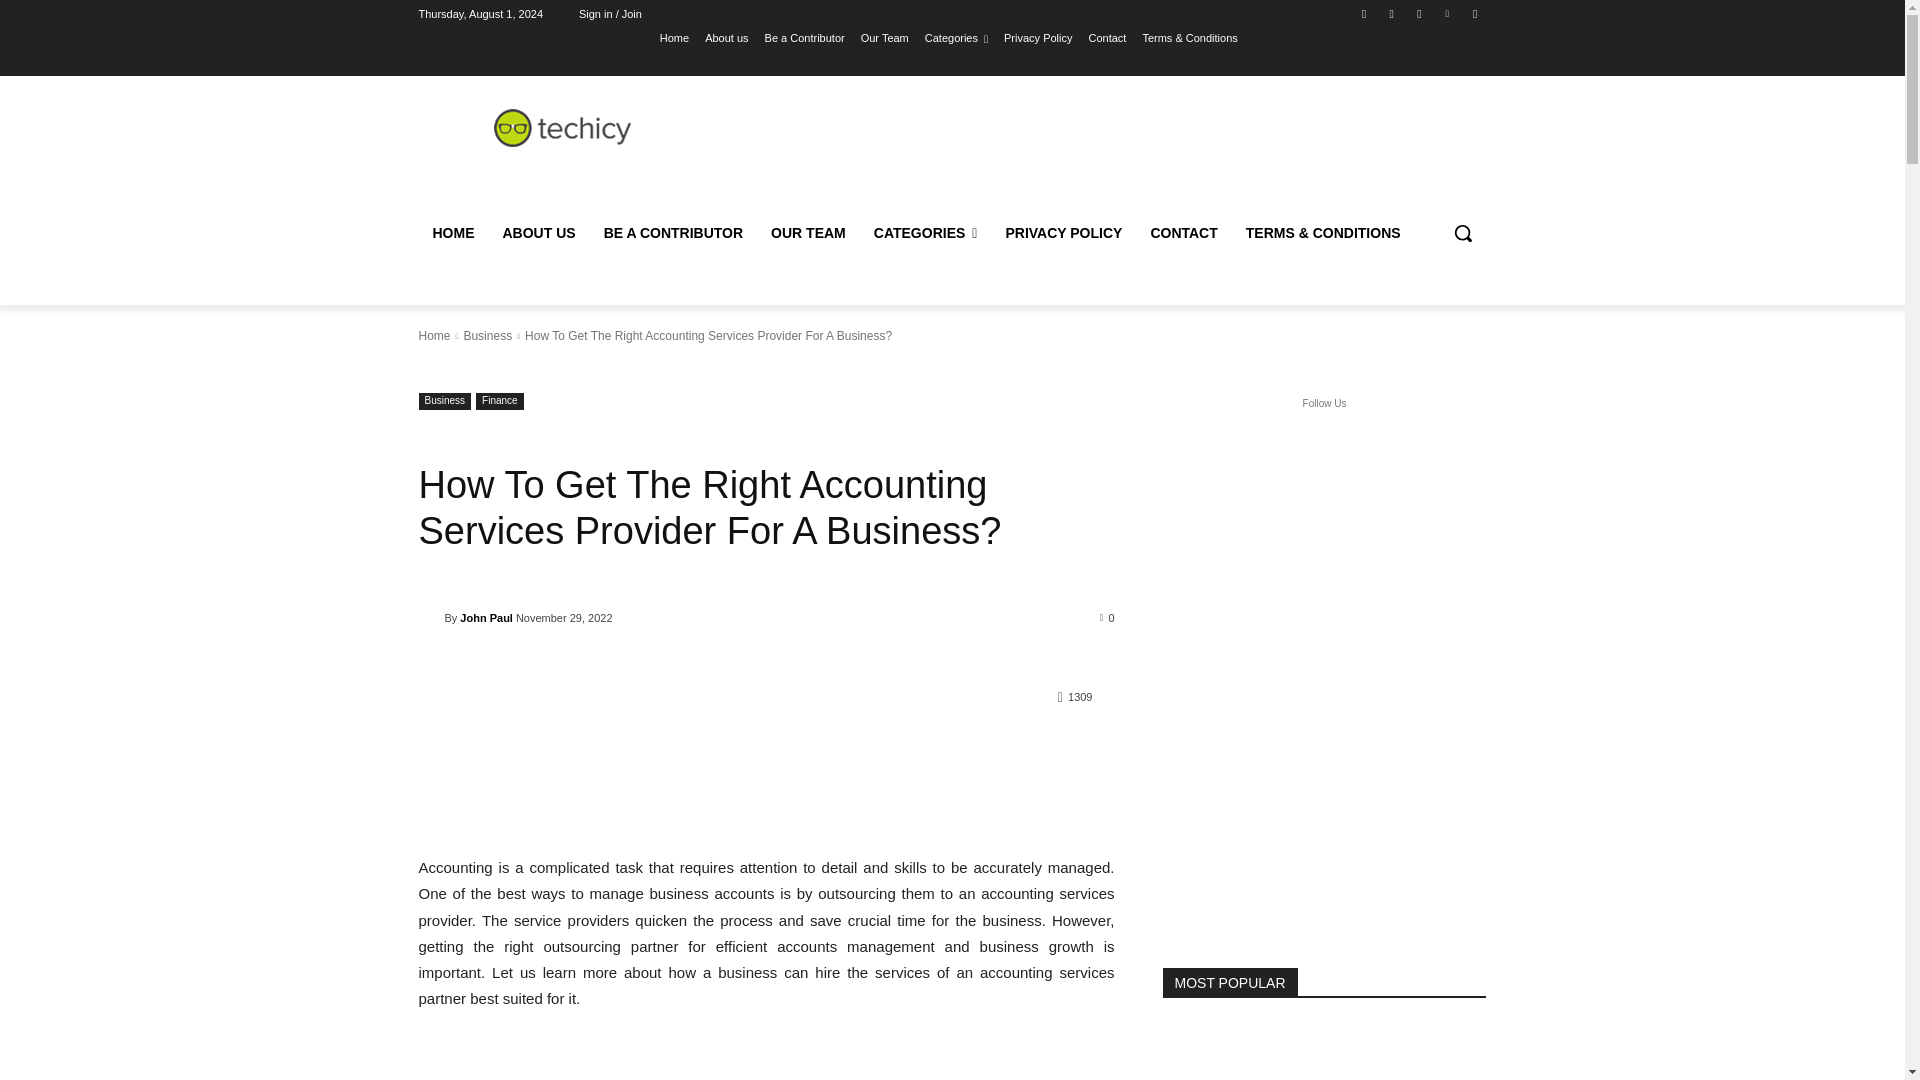 The height and width of the screenshot is (1080, 1920). I want to click on Our Team, so click(884, 37).